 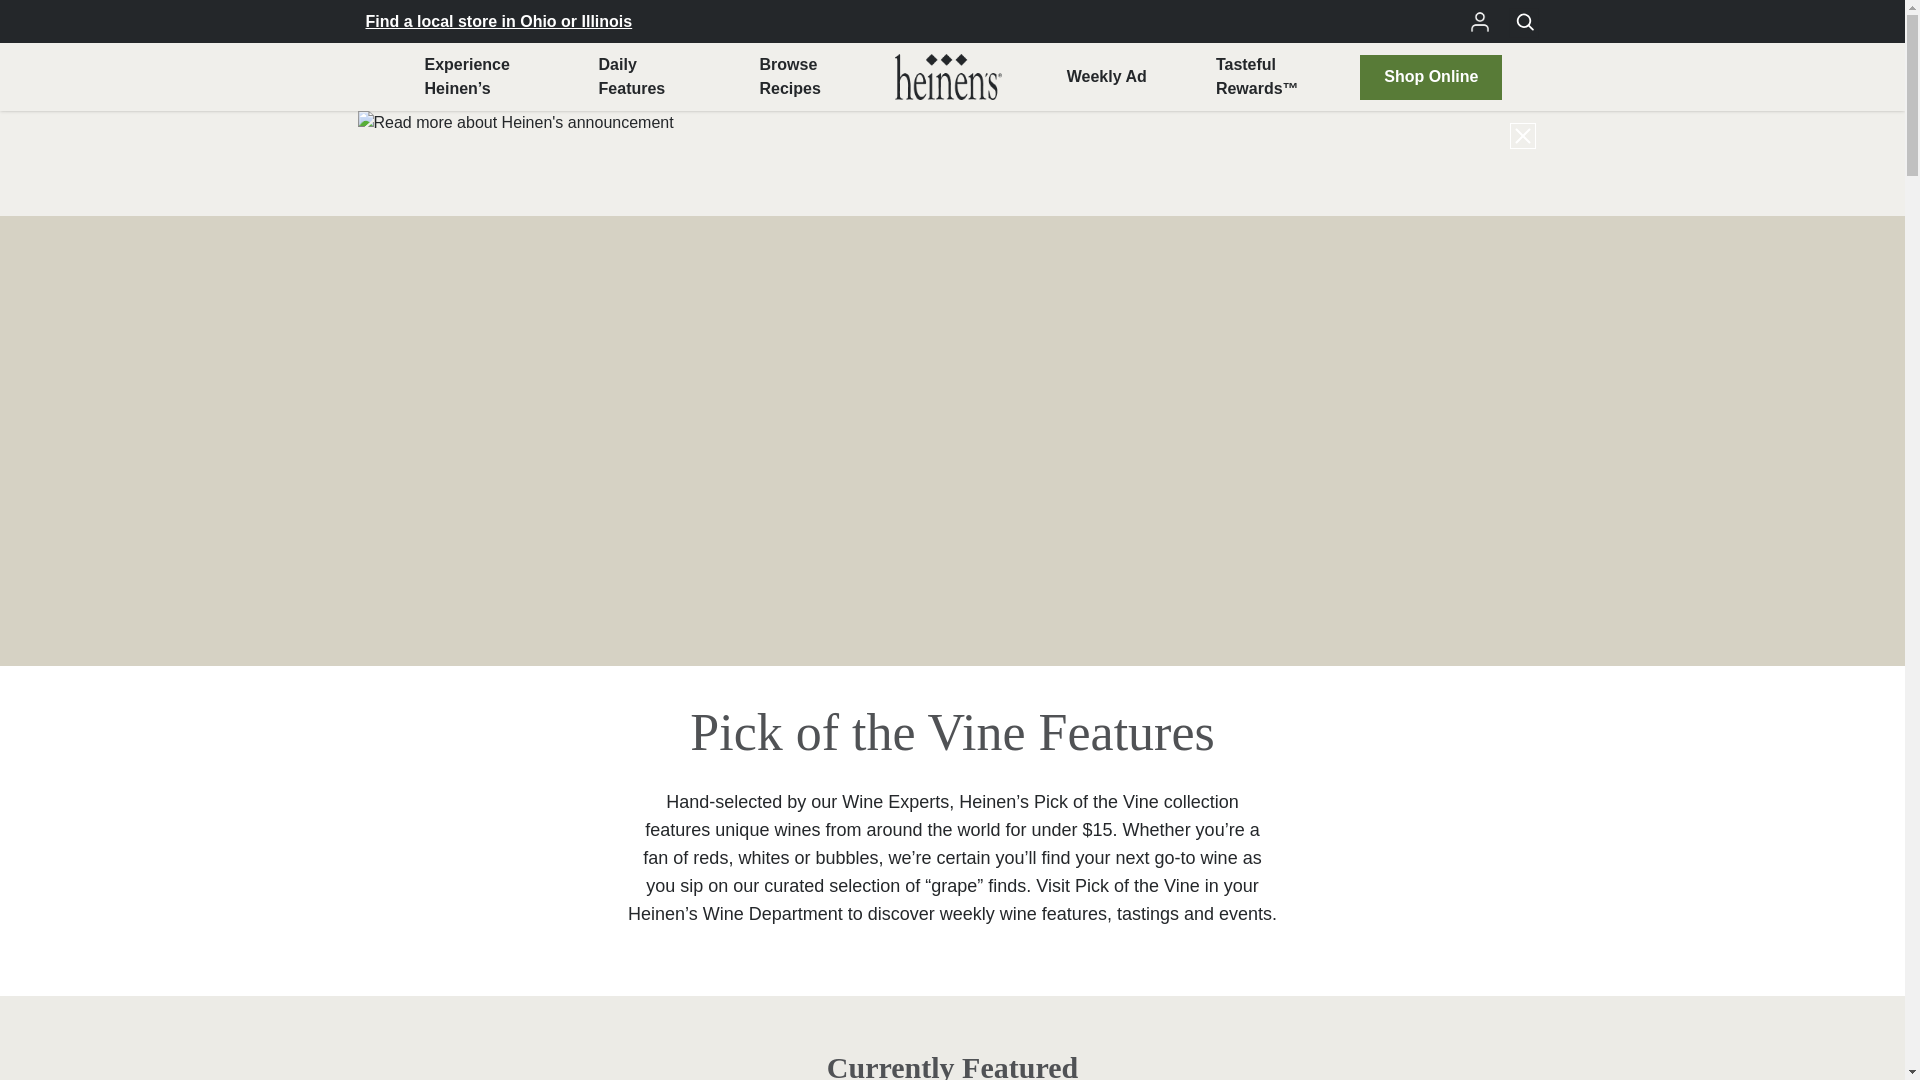 I want to click on Find a local store in Ohio or Illinois, so click(x=789, y=77).